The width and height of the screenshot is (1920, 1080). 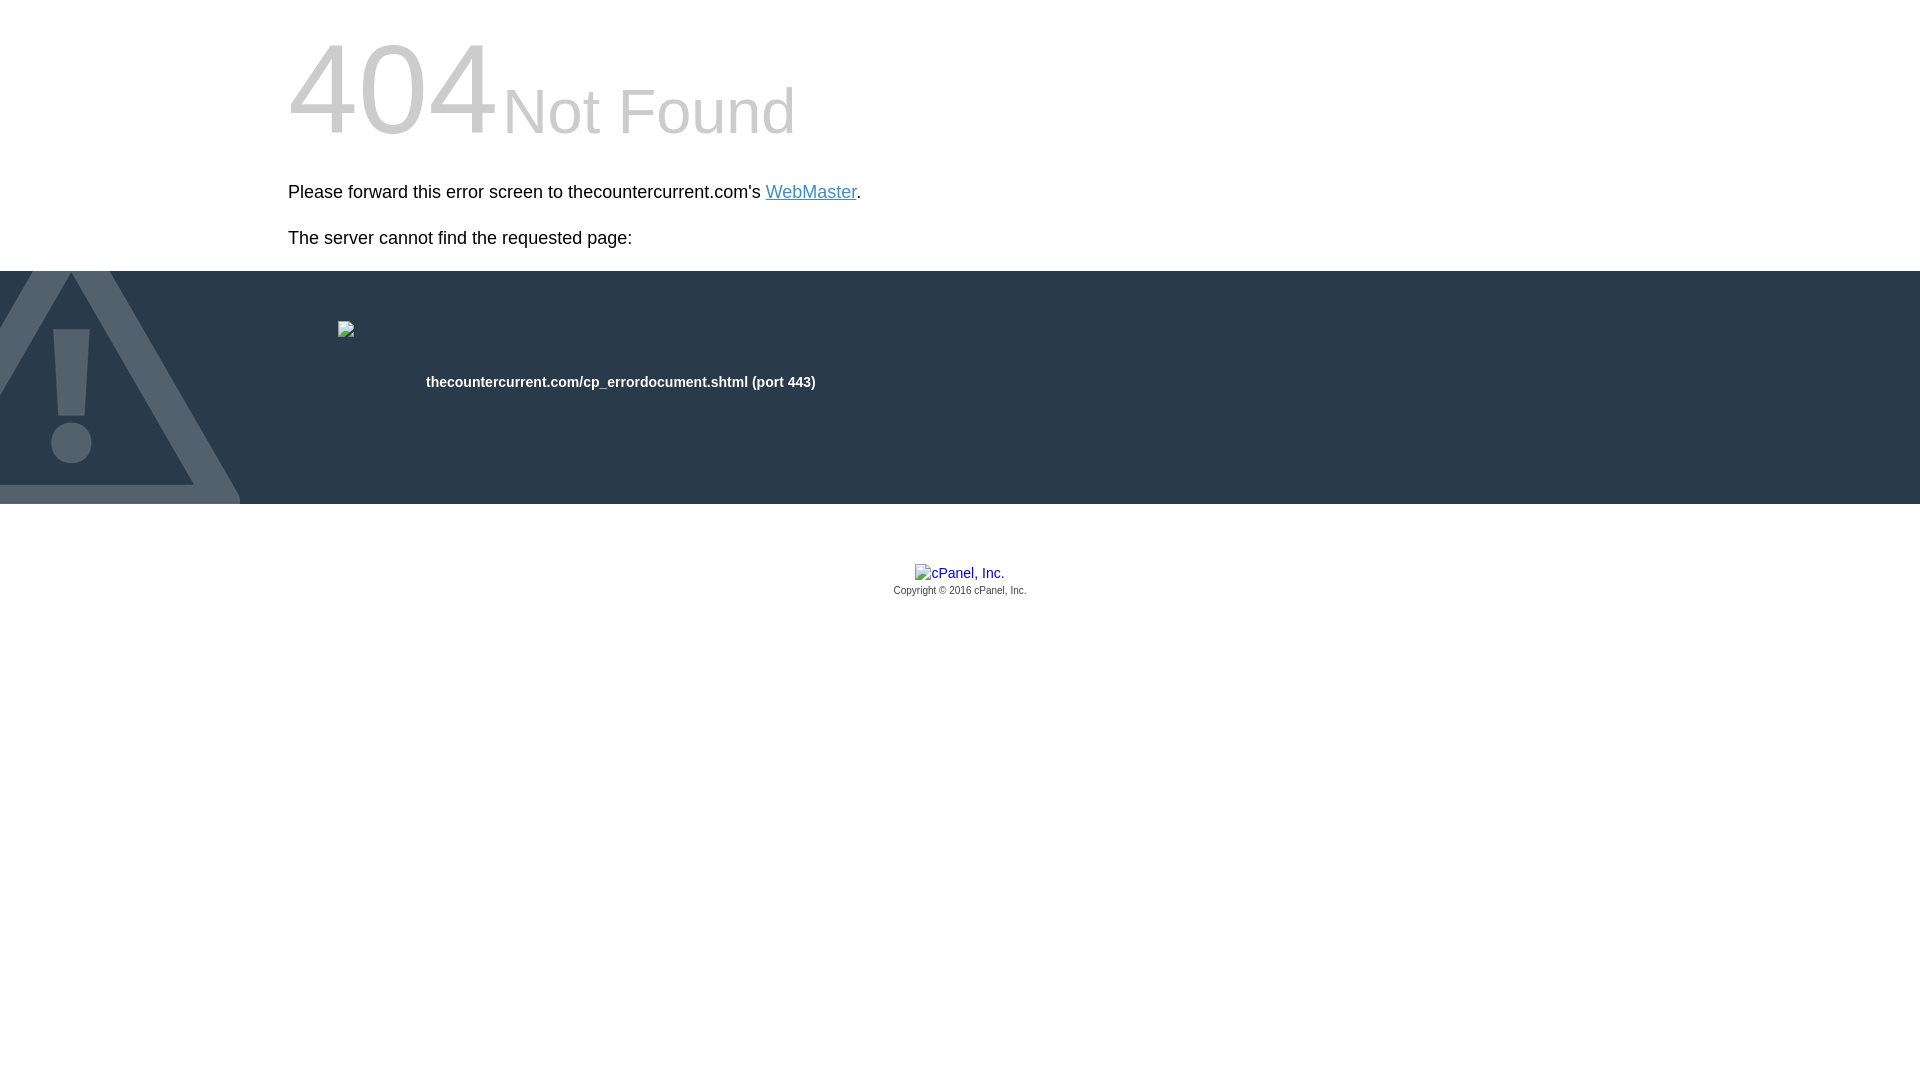 What do you see at coordinates (811, 192) in the screenshot?
I see `WebMaster` at bounding box center [811, 192].